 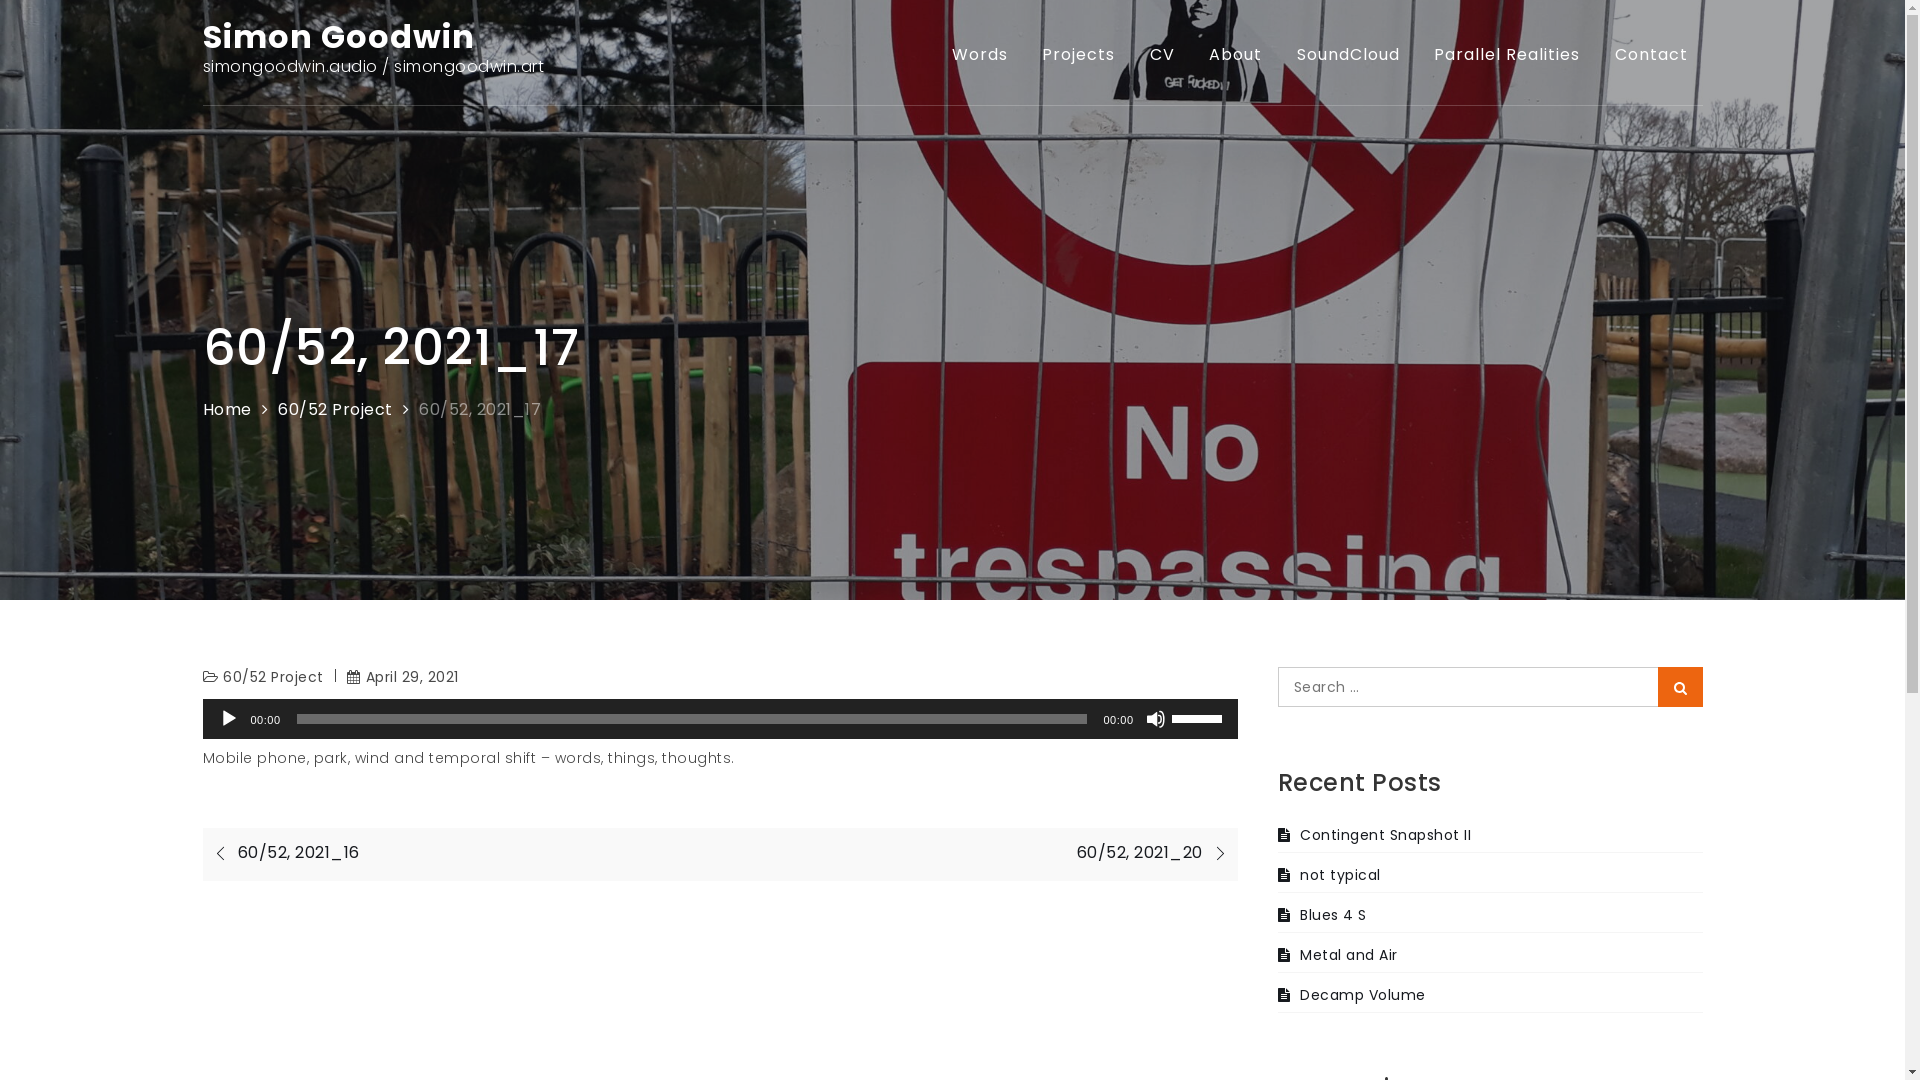 What do you see at coordinates (336, 410) in the screenshot?
I see `60/52 Project` at bounding box center [336, 410].